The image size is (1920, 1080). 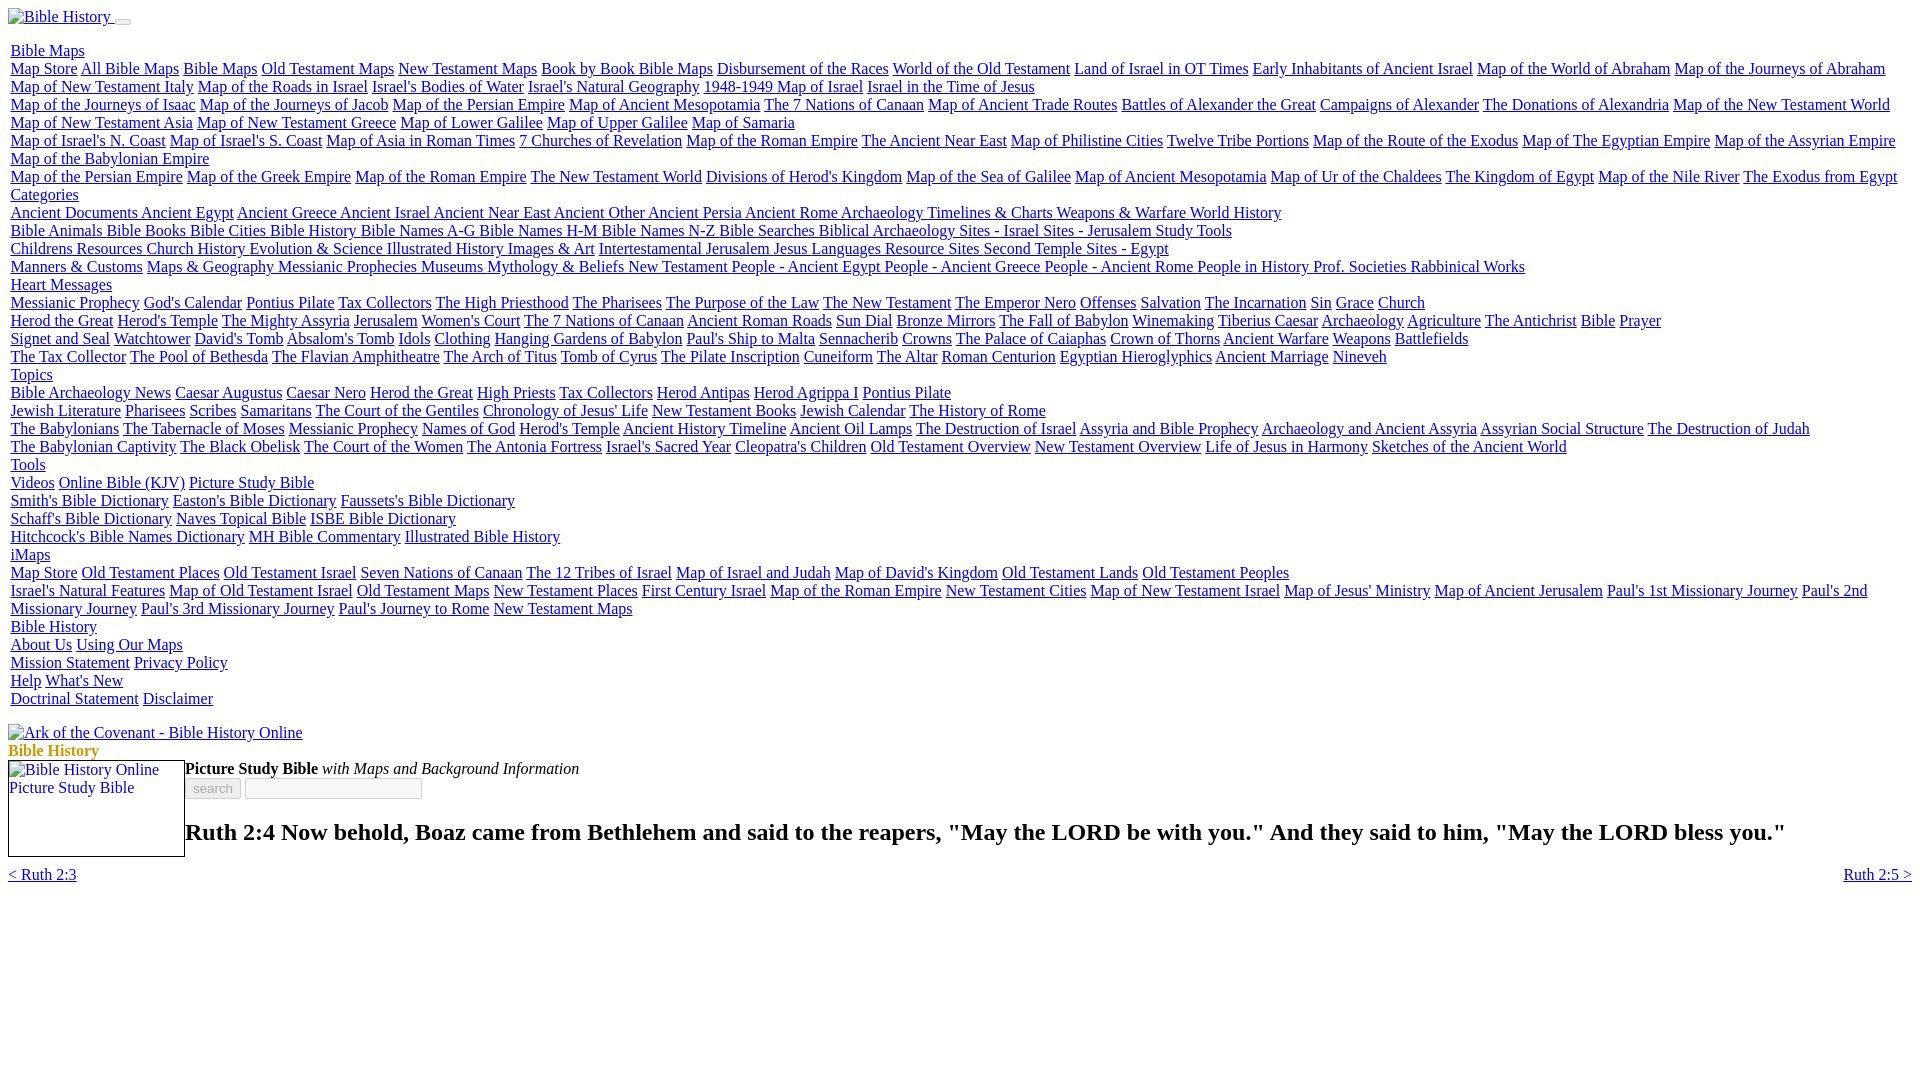 What do you see at coordinates (950, 86) in the screenshot?
I see `Israel in the Time of Jesus` at bounding box center [950, 86].